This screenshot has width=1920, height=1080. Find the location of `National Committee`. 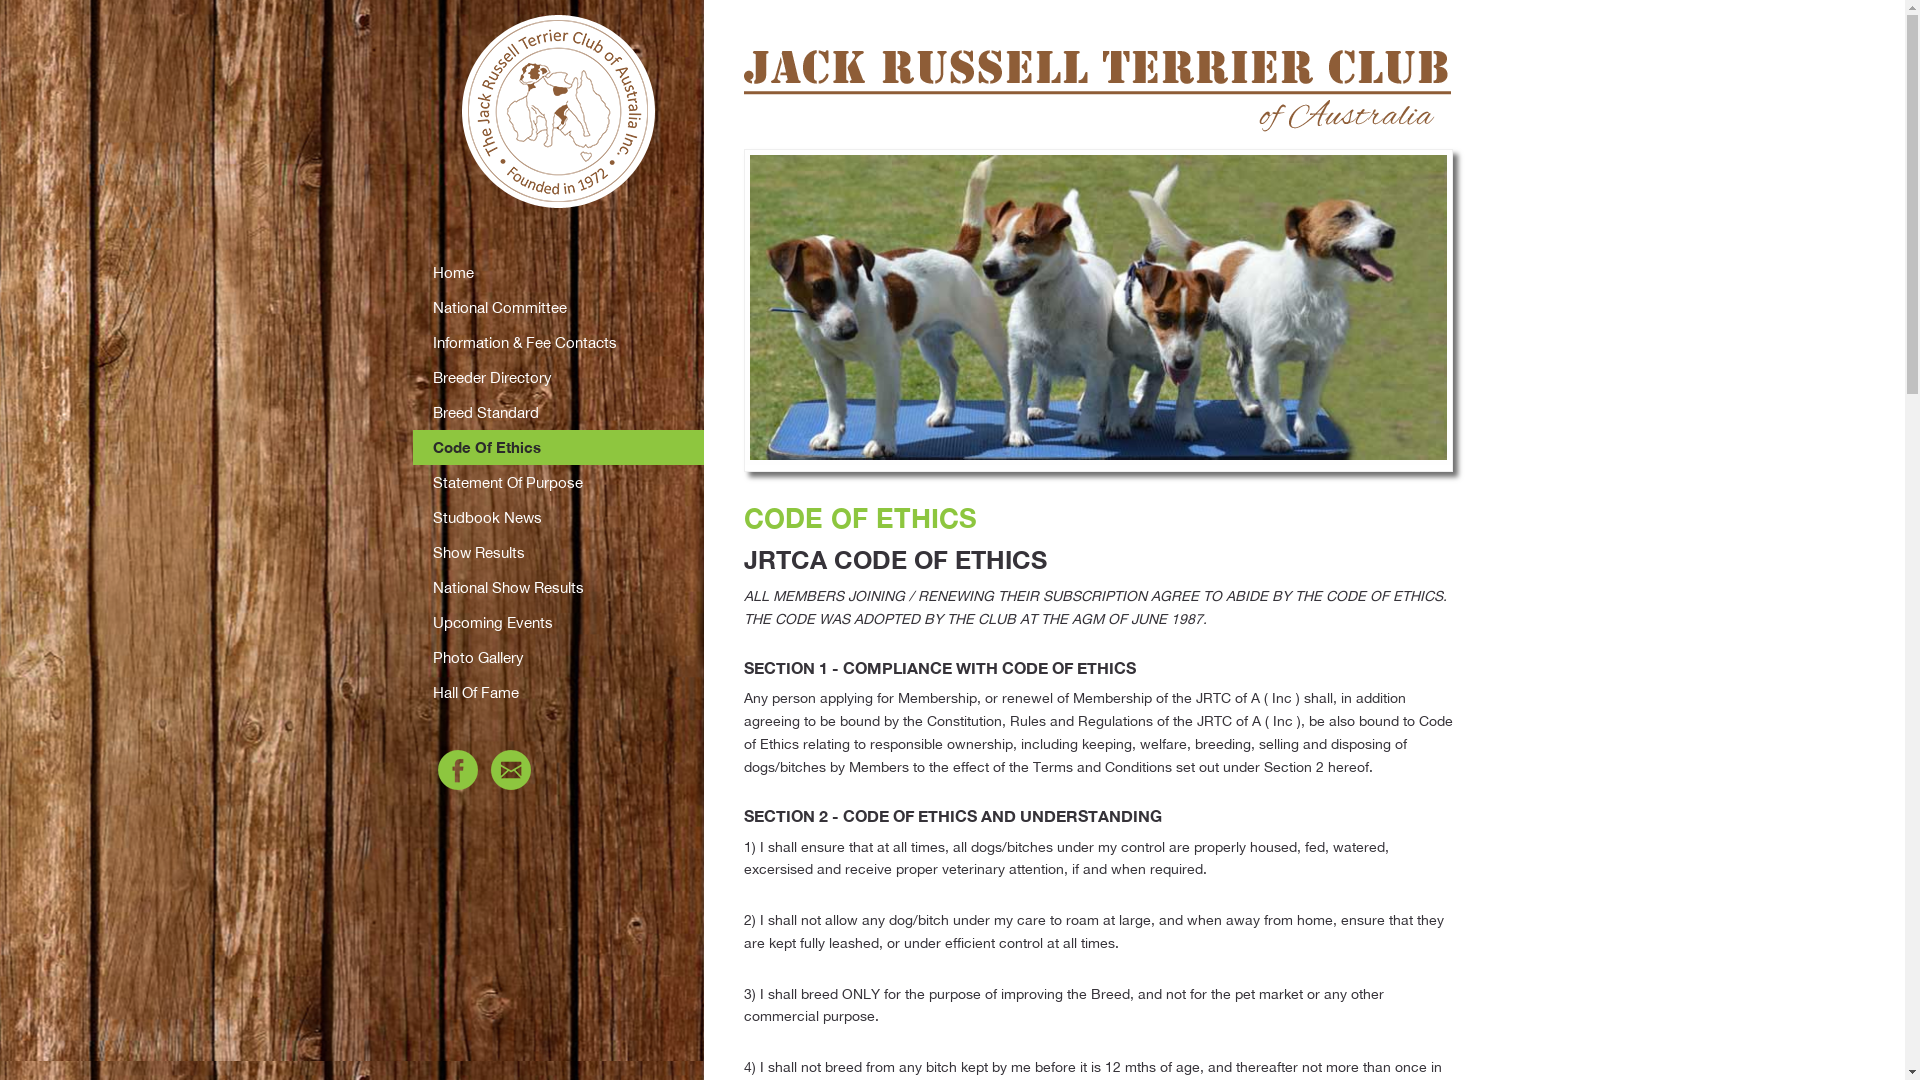

National Committee is located at coordinates (558, 308).